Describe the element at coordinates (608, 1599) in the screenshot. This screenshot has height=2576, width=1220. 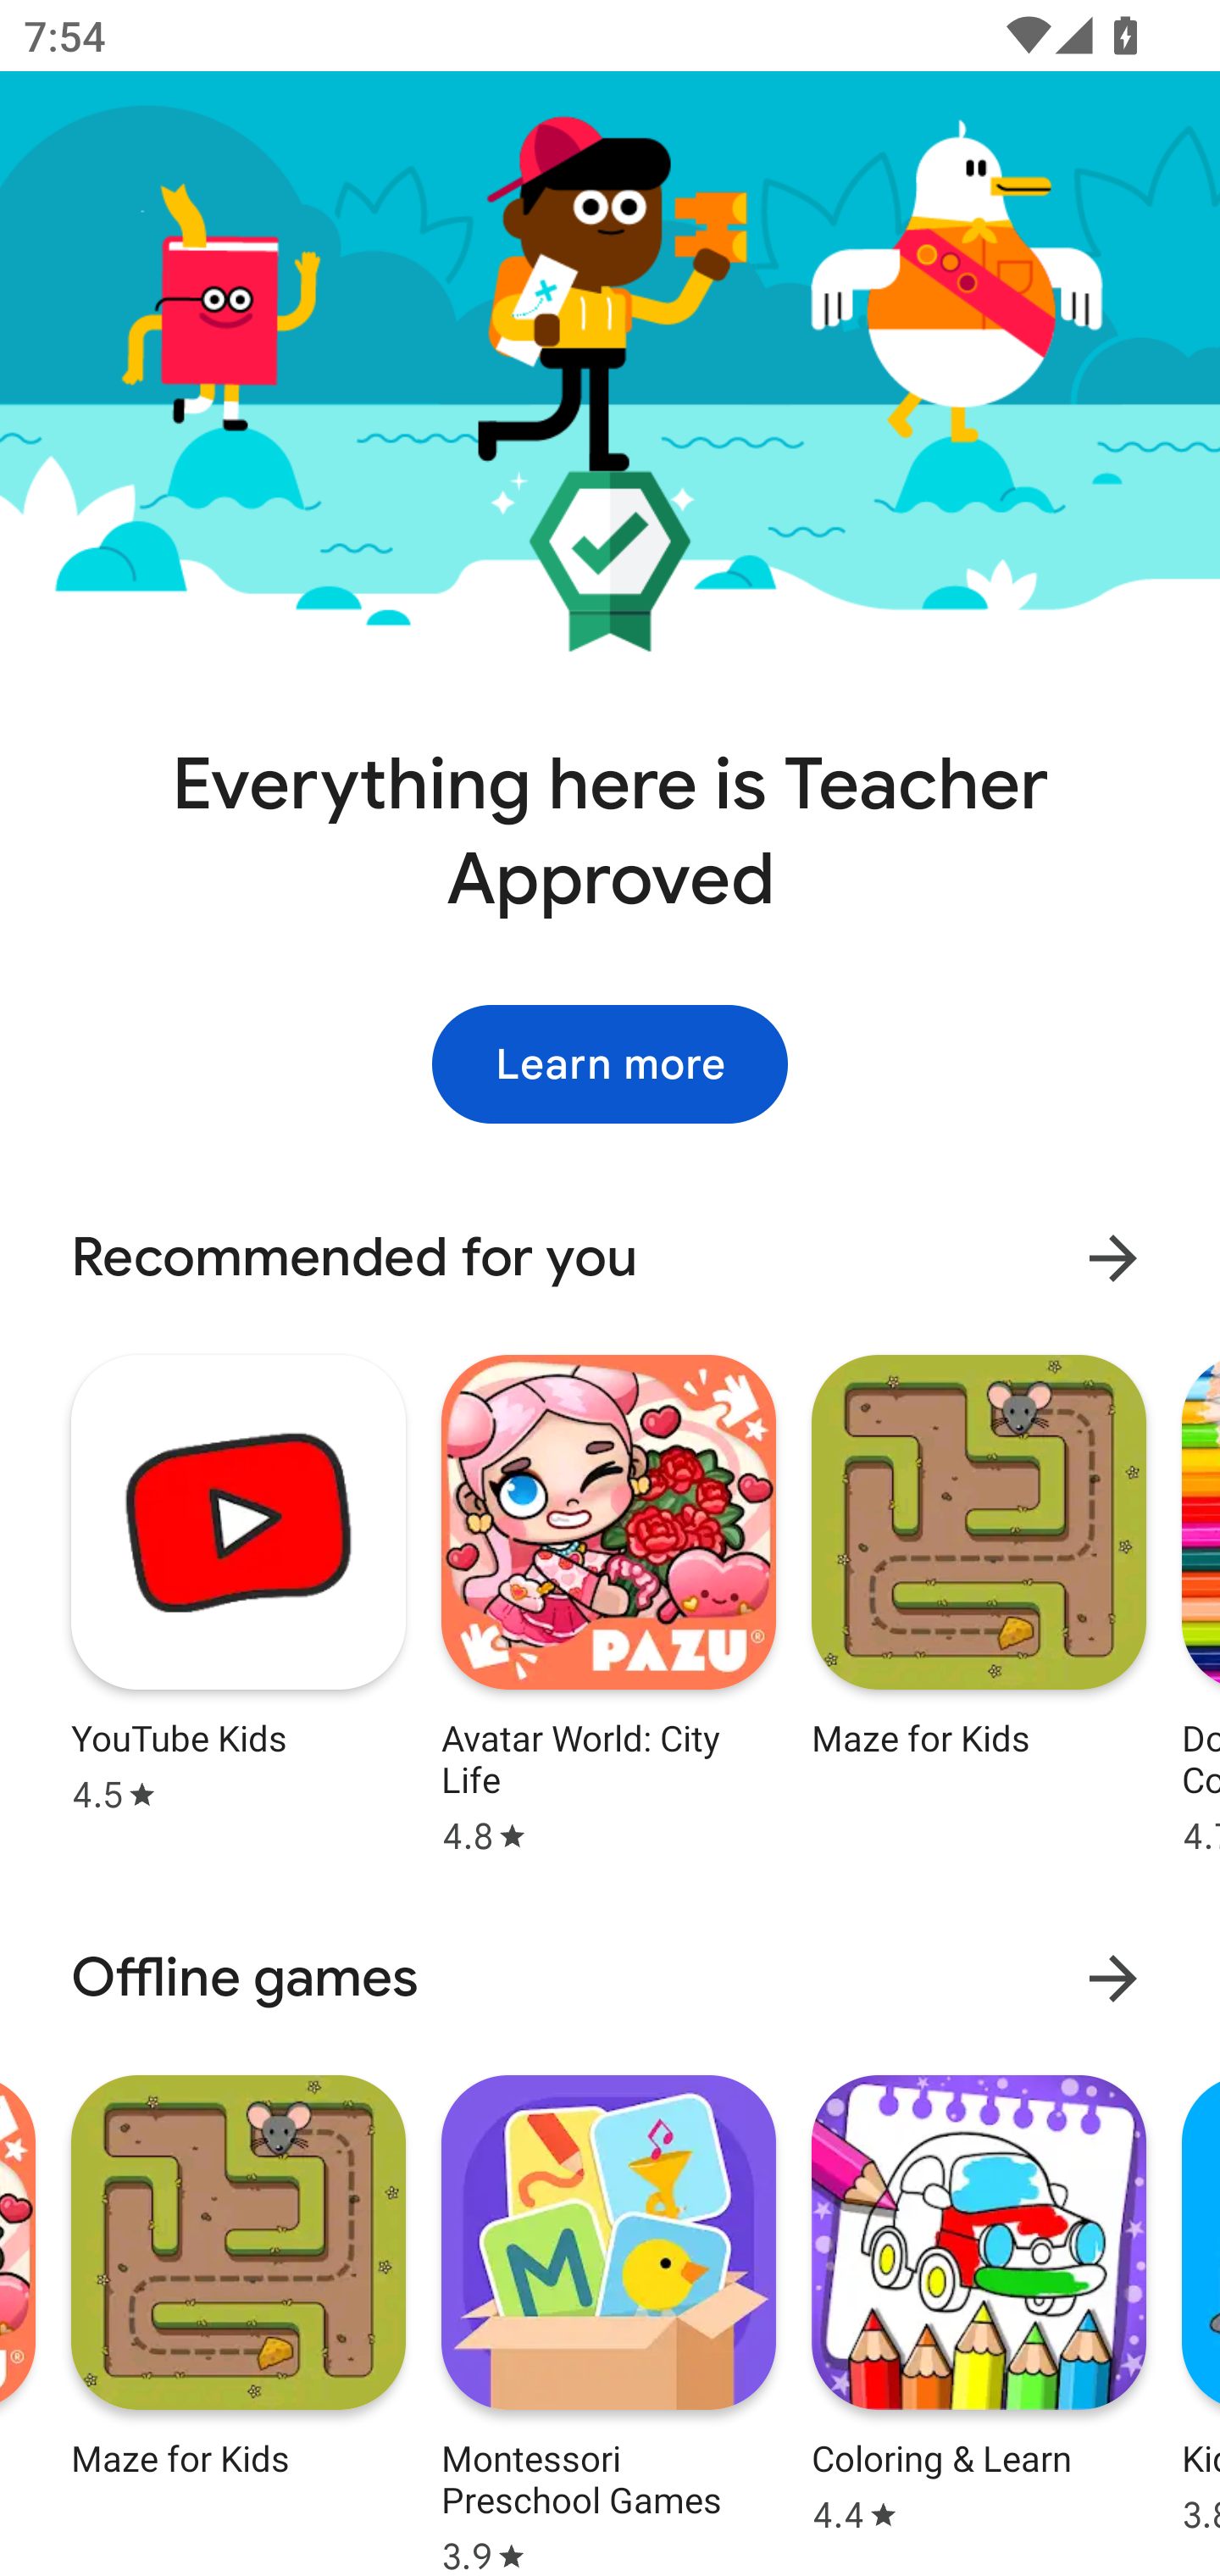
I see `App: Avatar World: City Life
Star rating: 4.8


` at that location.